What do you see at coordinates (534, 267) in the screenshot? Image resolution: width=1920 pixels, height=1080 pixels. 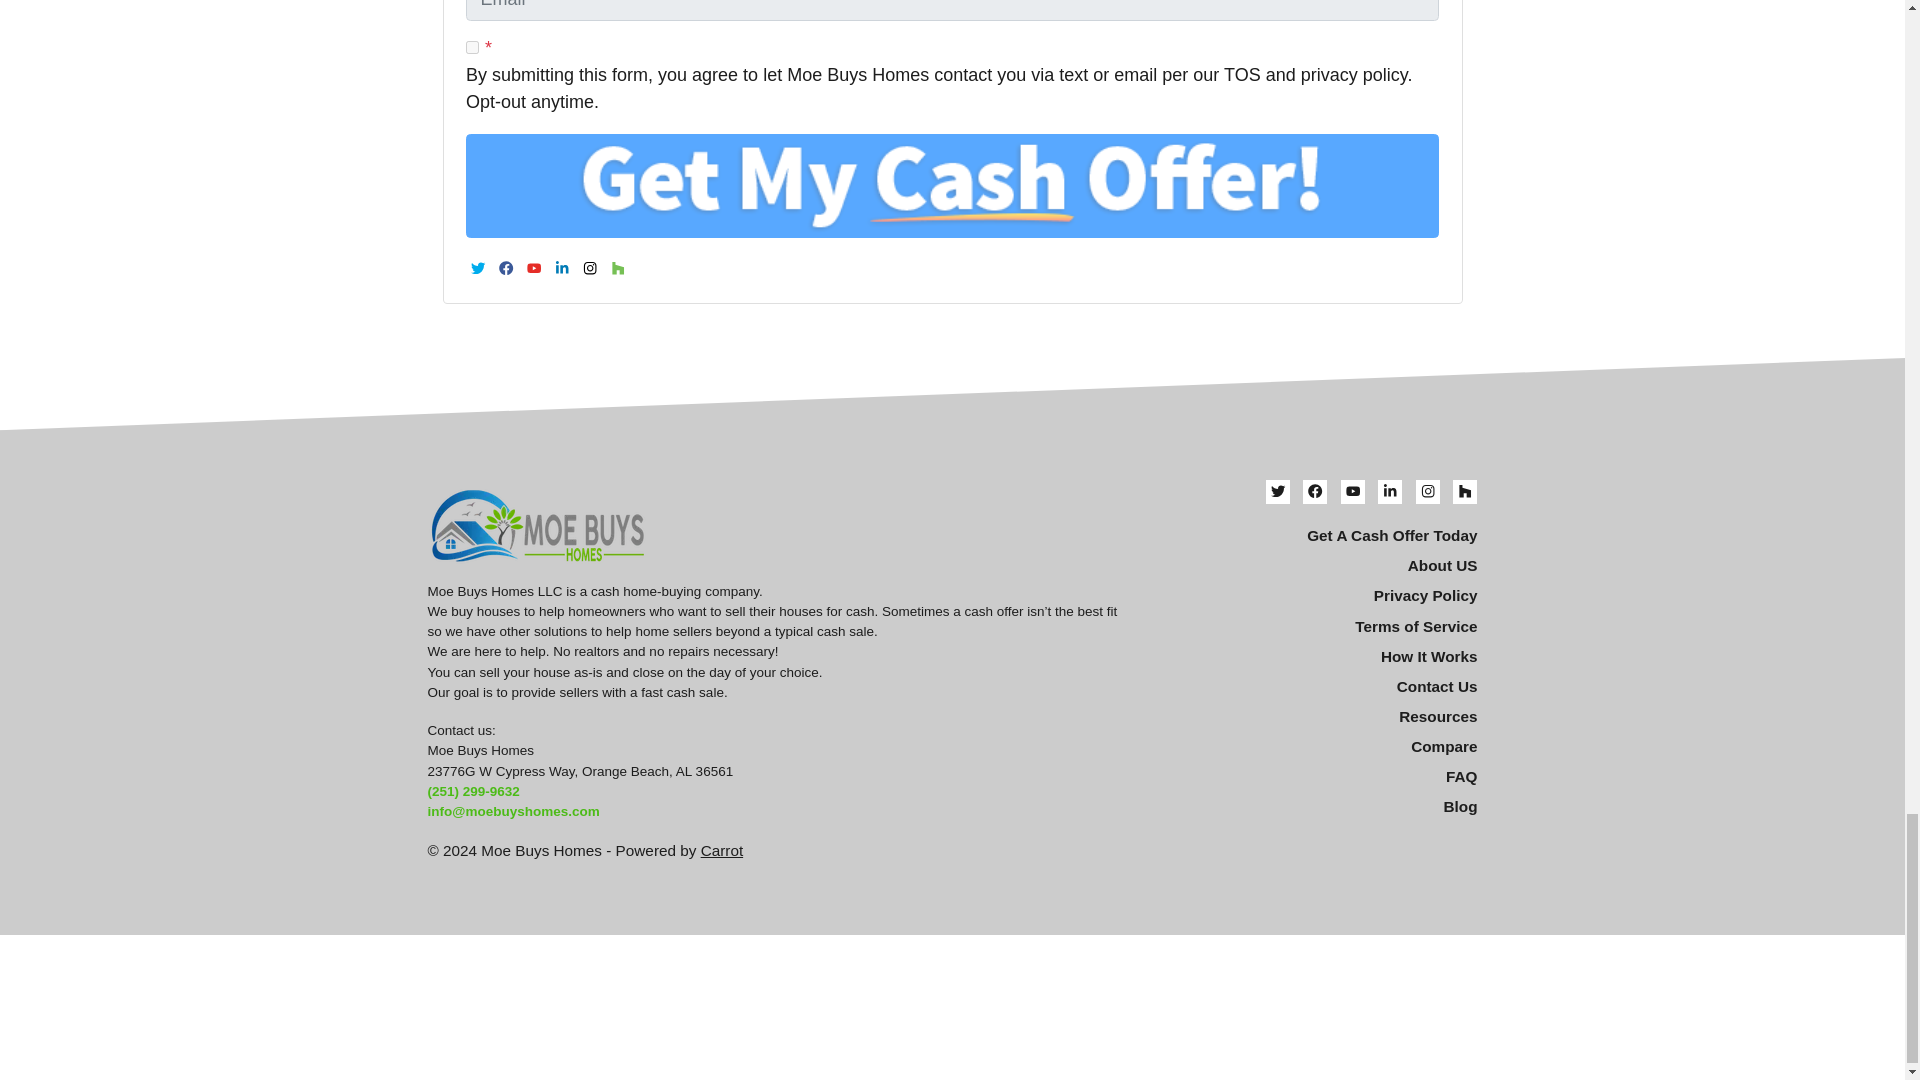 I see `YouTube` at bounding box center [534, 267].